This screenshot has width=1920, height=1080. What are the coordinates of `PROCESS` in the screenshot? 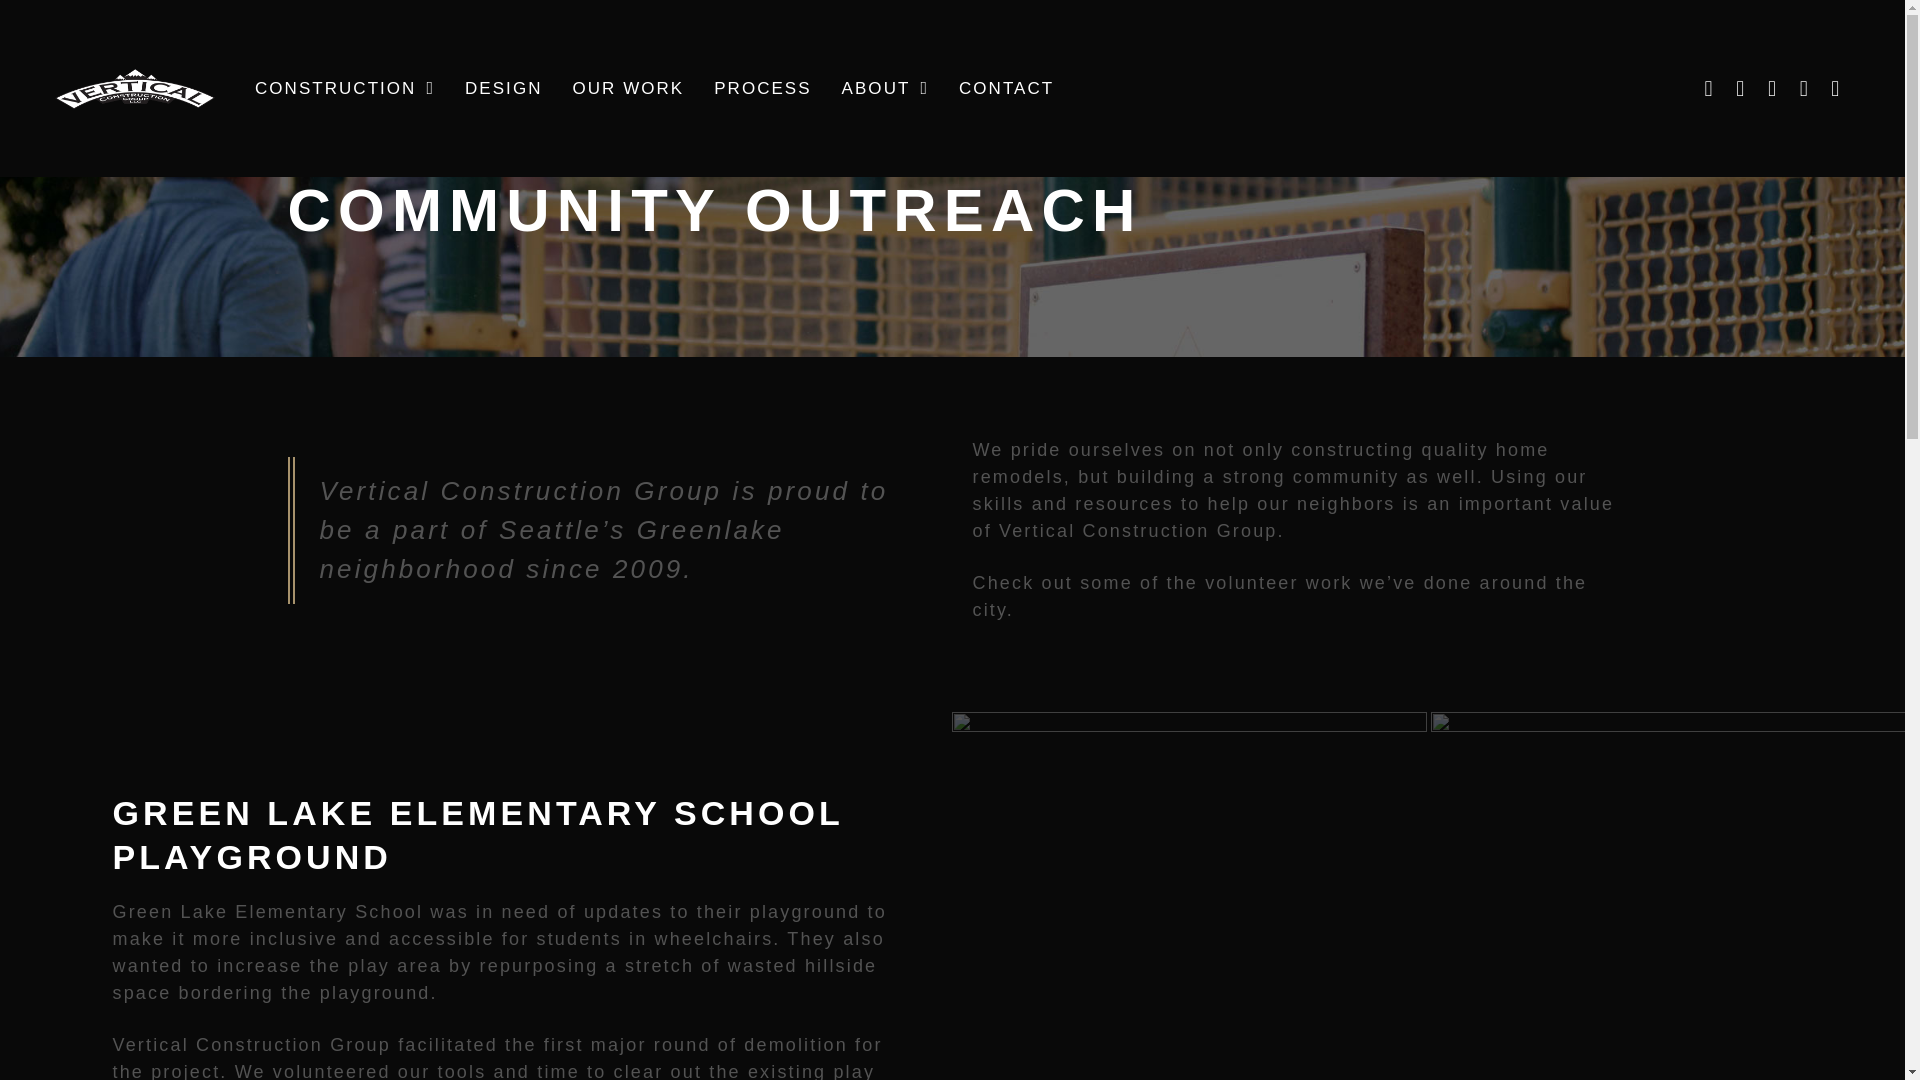 It's located at (762, 88).